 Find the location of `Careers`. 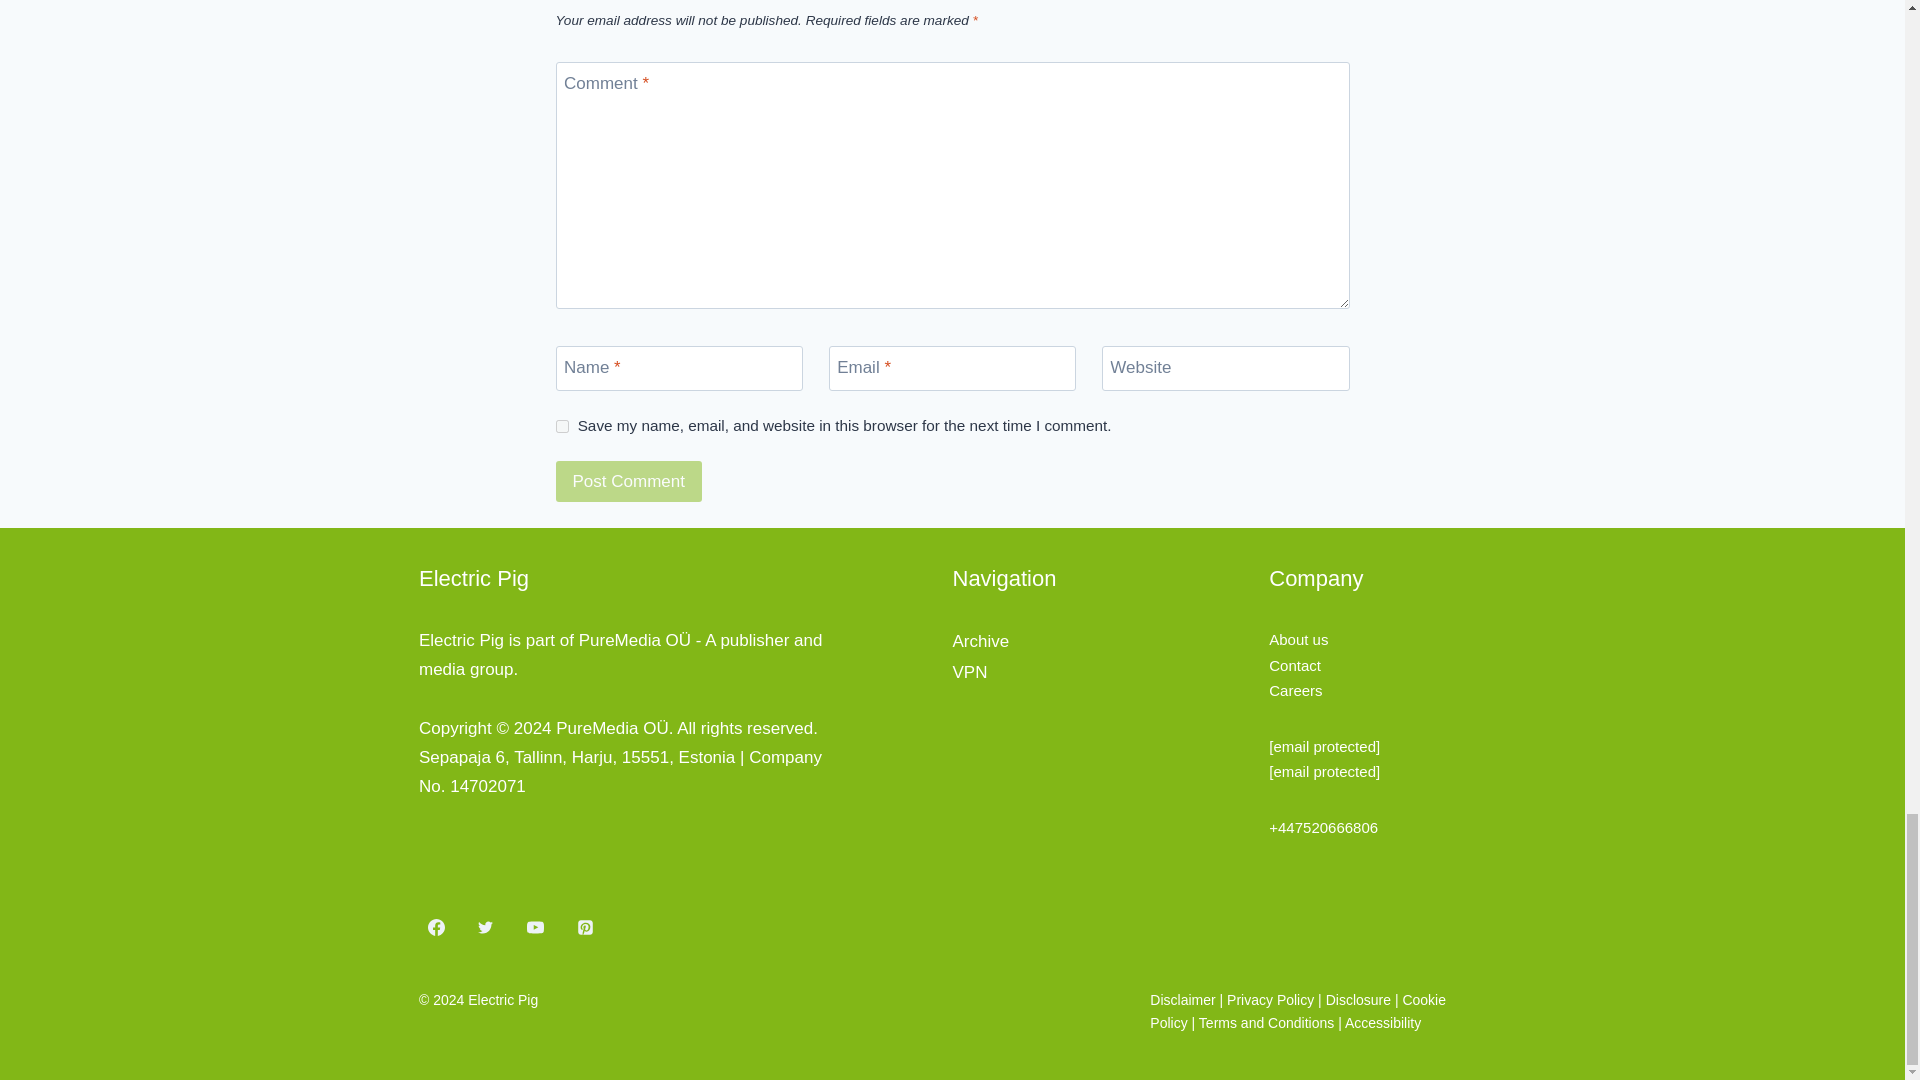

Careers is located at coordinates (1296, 690).